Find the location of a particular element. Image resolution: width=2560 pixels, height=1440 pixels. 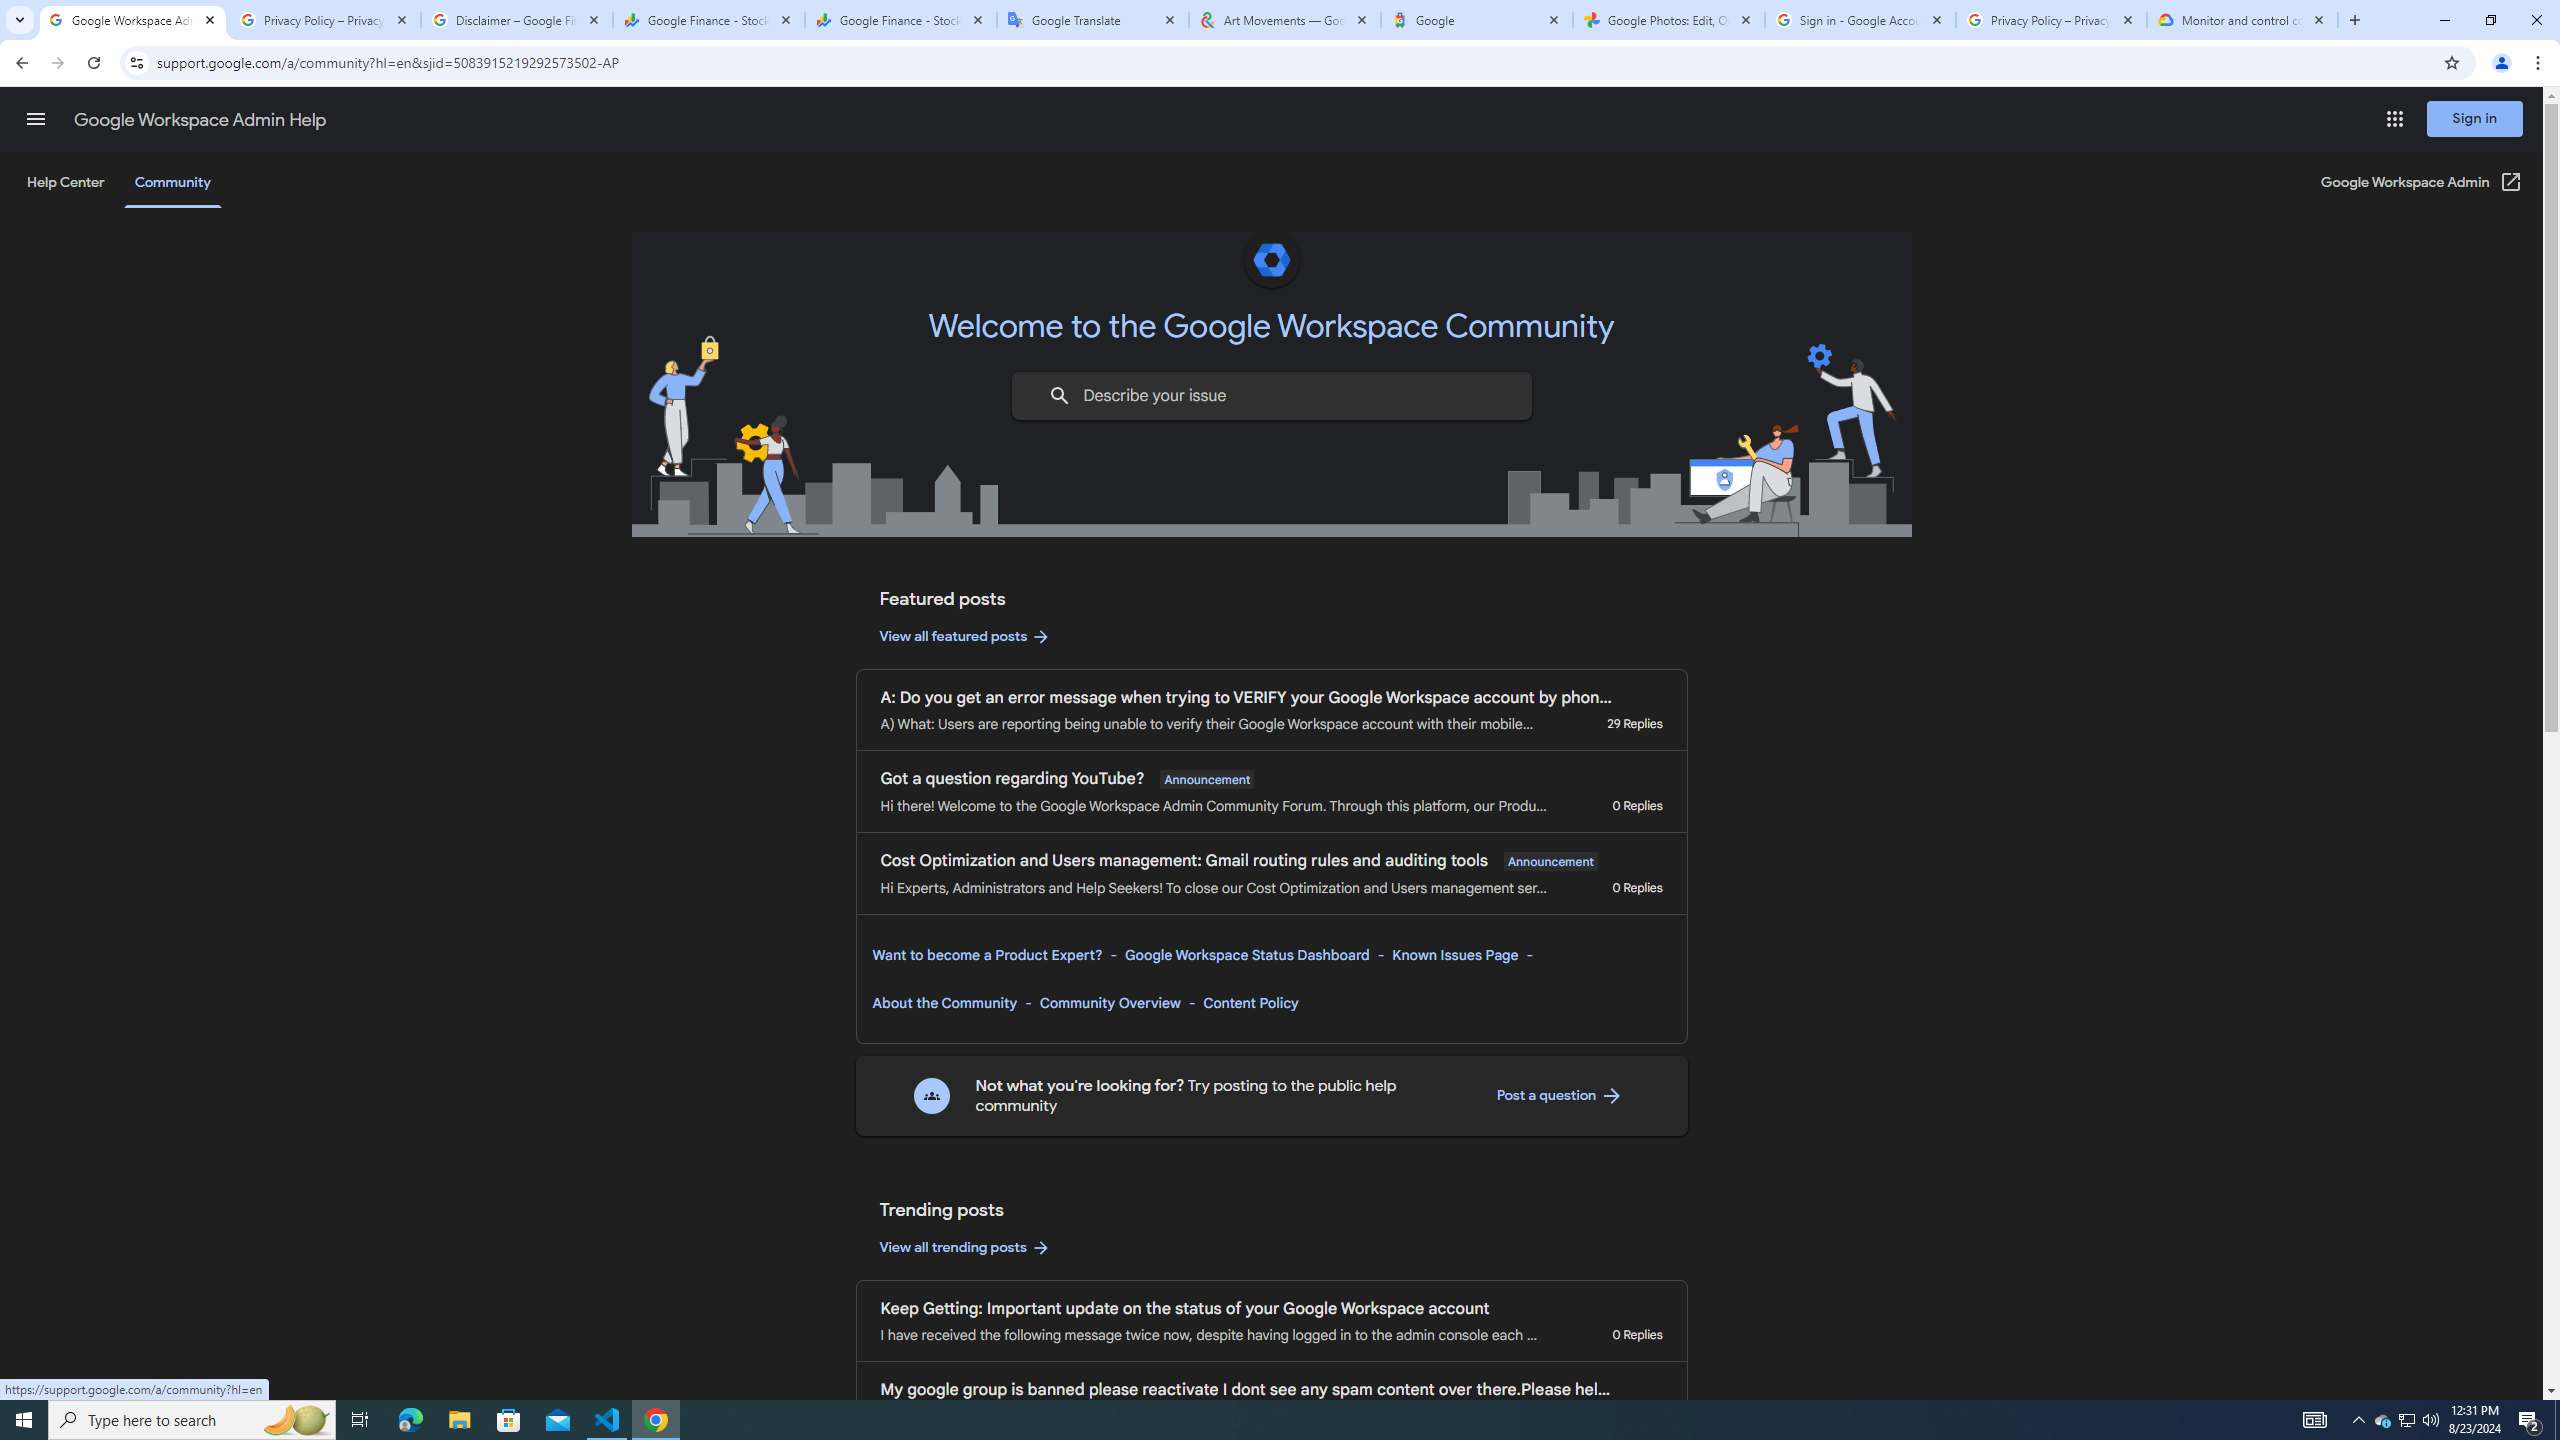

Post a question  is located at coordinates (1559, 1096).